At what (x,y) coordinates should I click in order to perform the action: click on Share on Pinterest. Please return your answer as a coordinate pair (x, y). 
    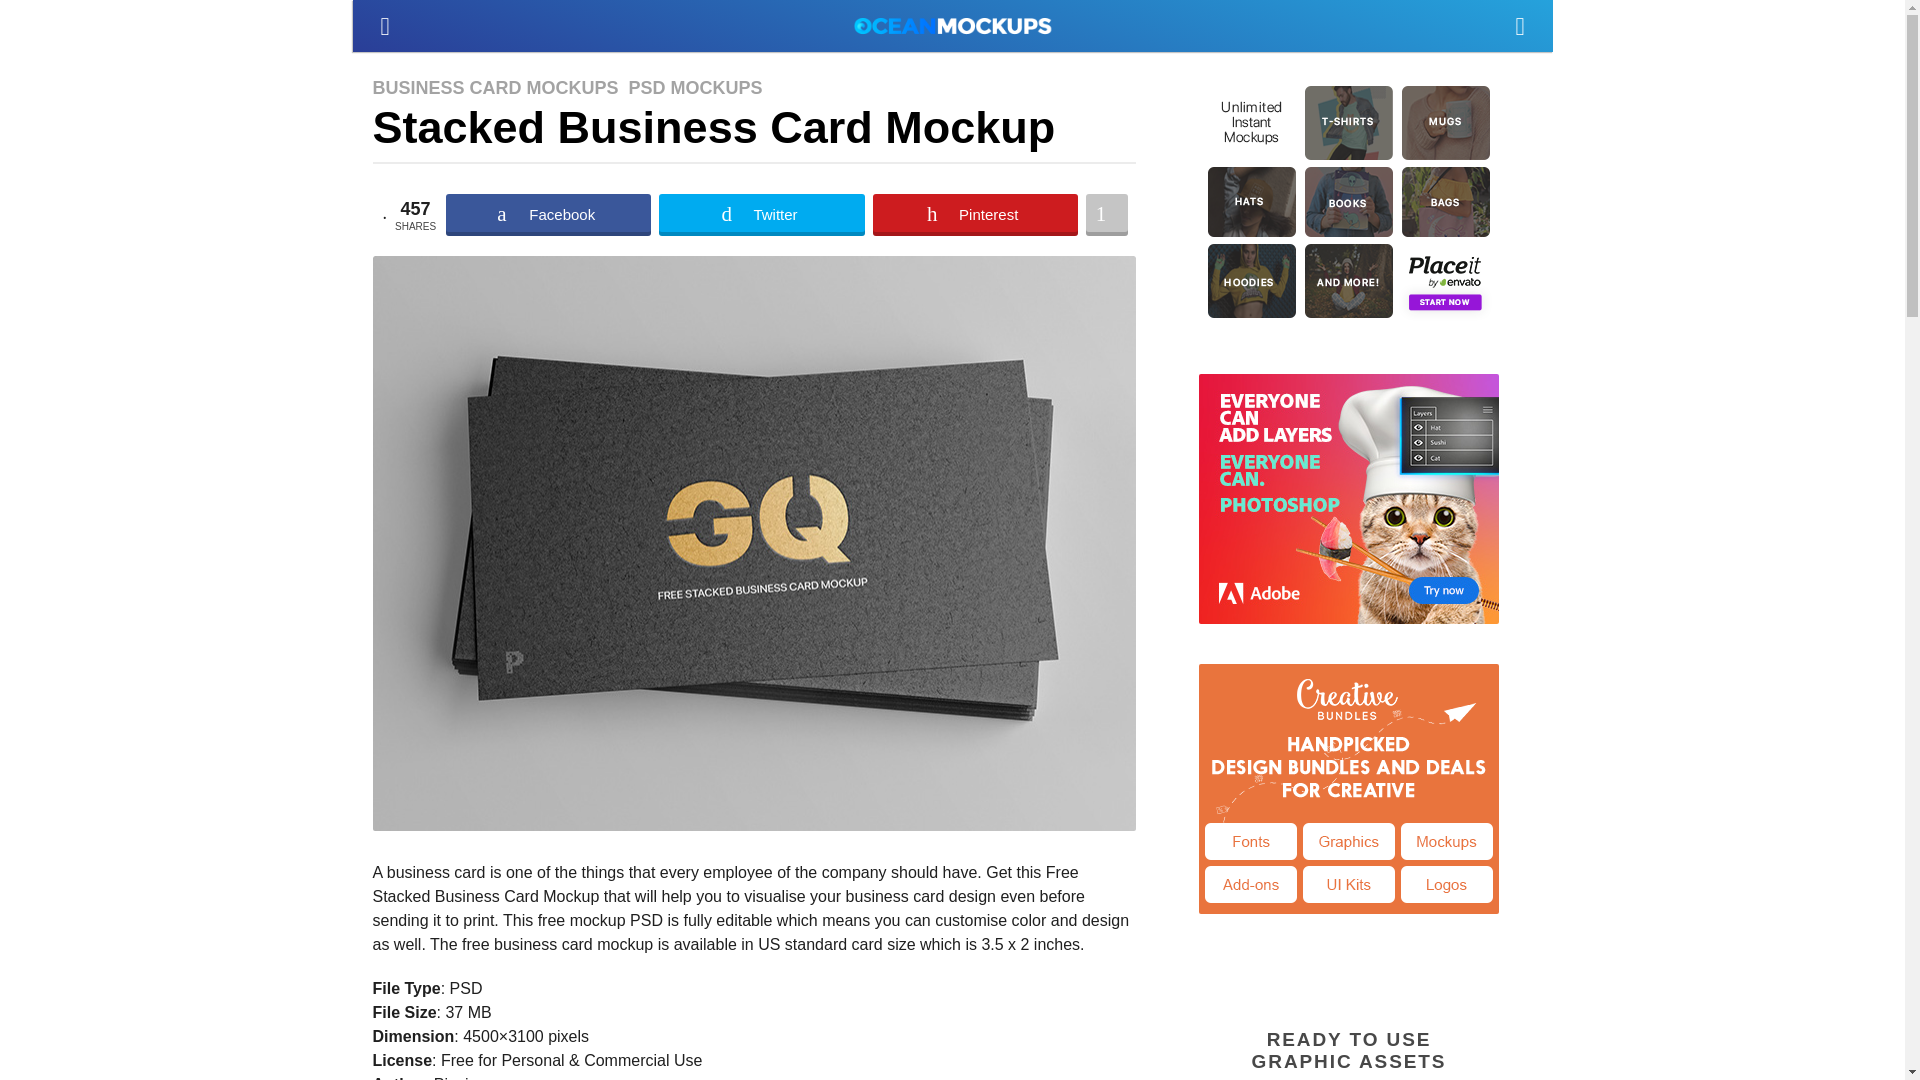
    Looking at the image, I should click on (975, 215).